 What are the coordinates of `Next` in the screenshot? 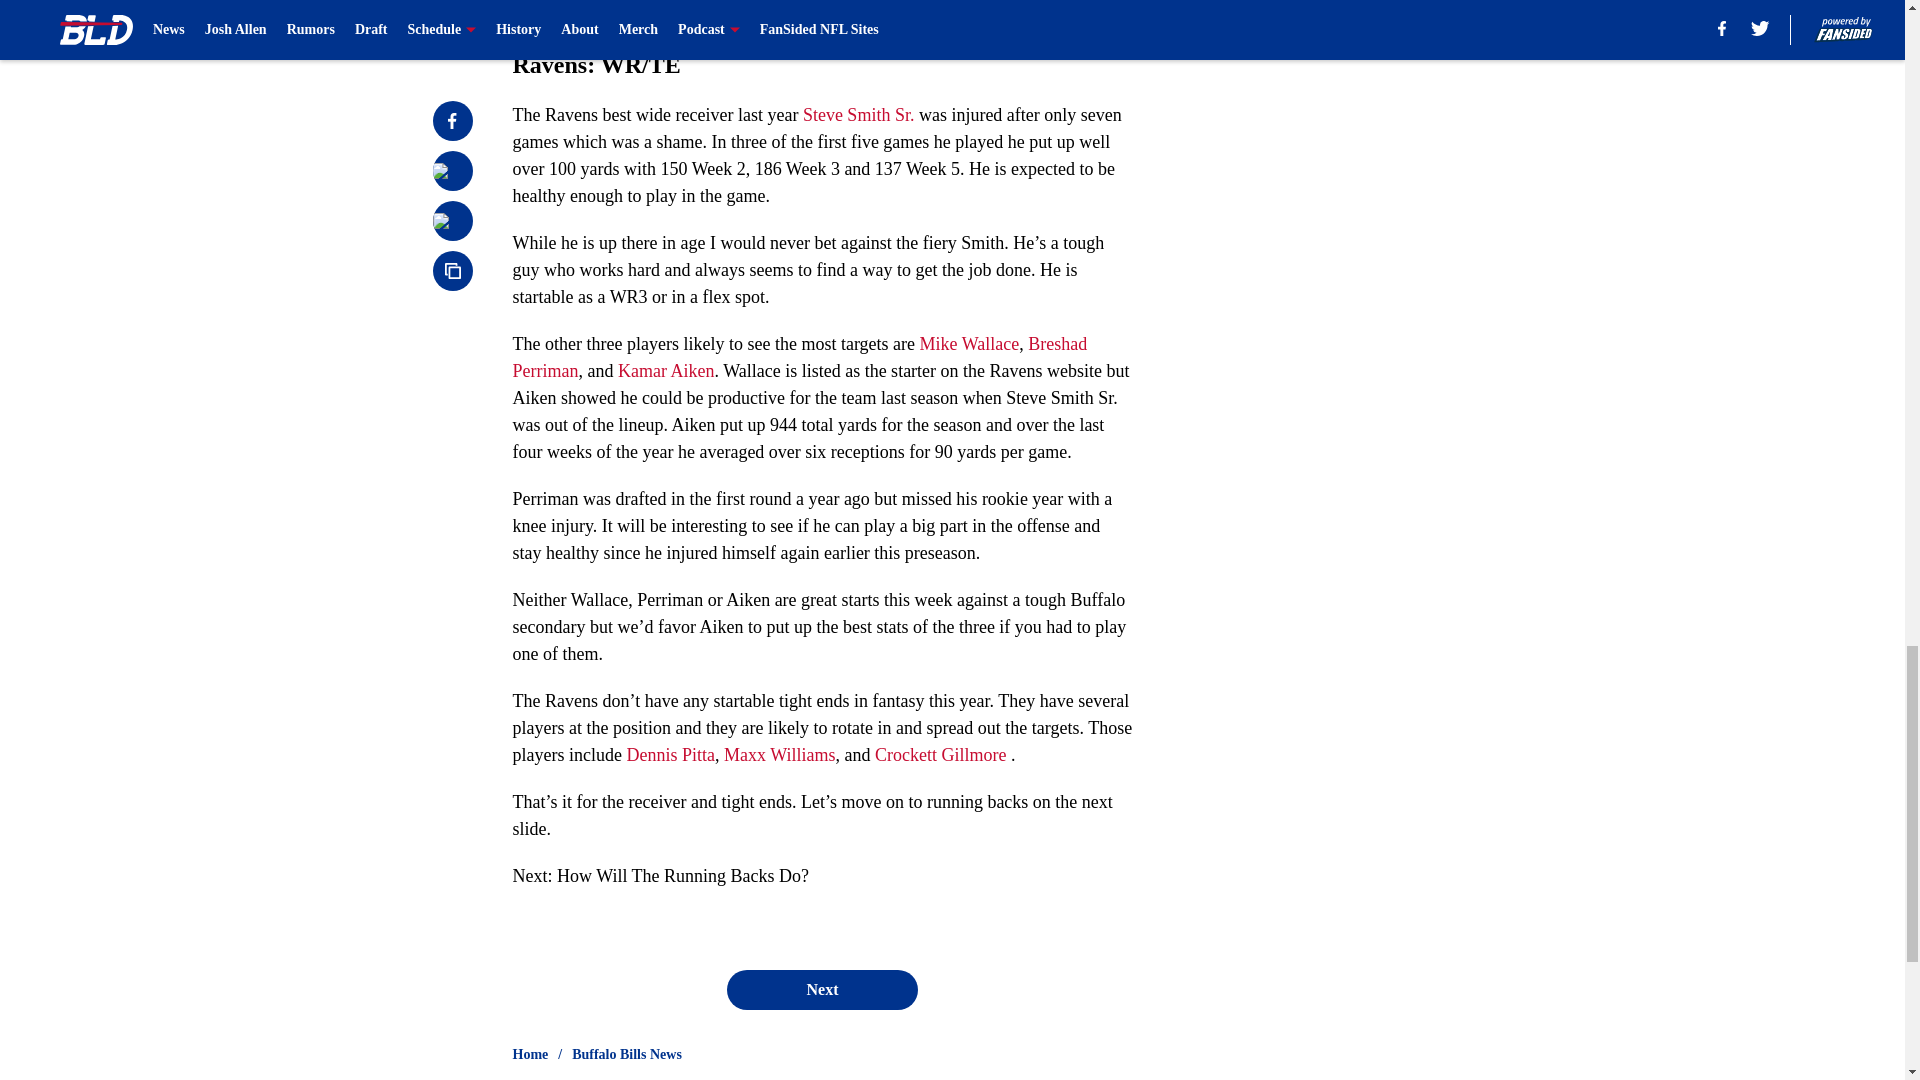 It's located at (821, 989).